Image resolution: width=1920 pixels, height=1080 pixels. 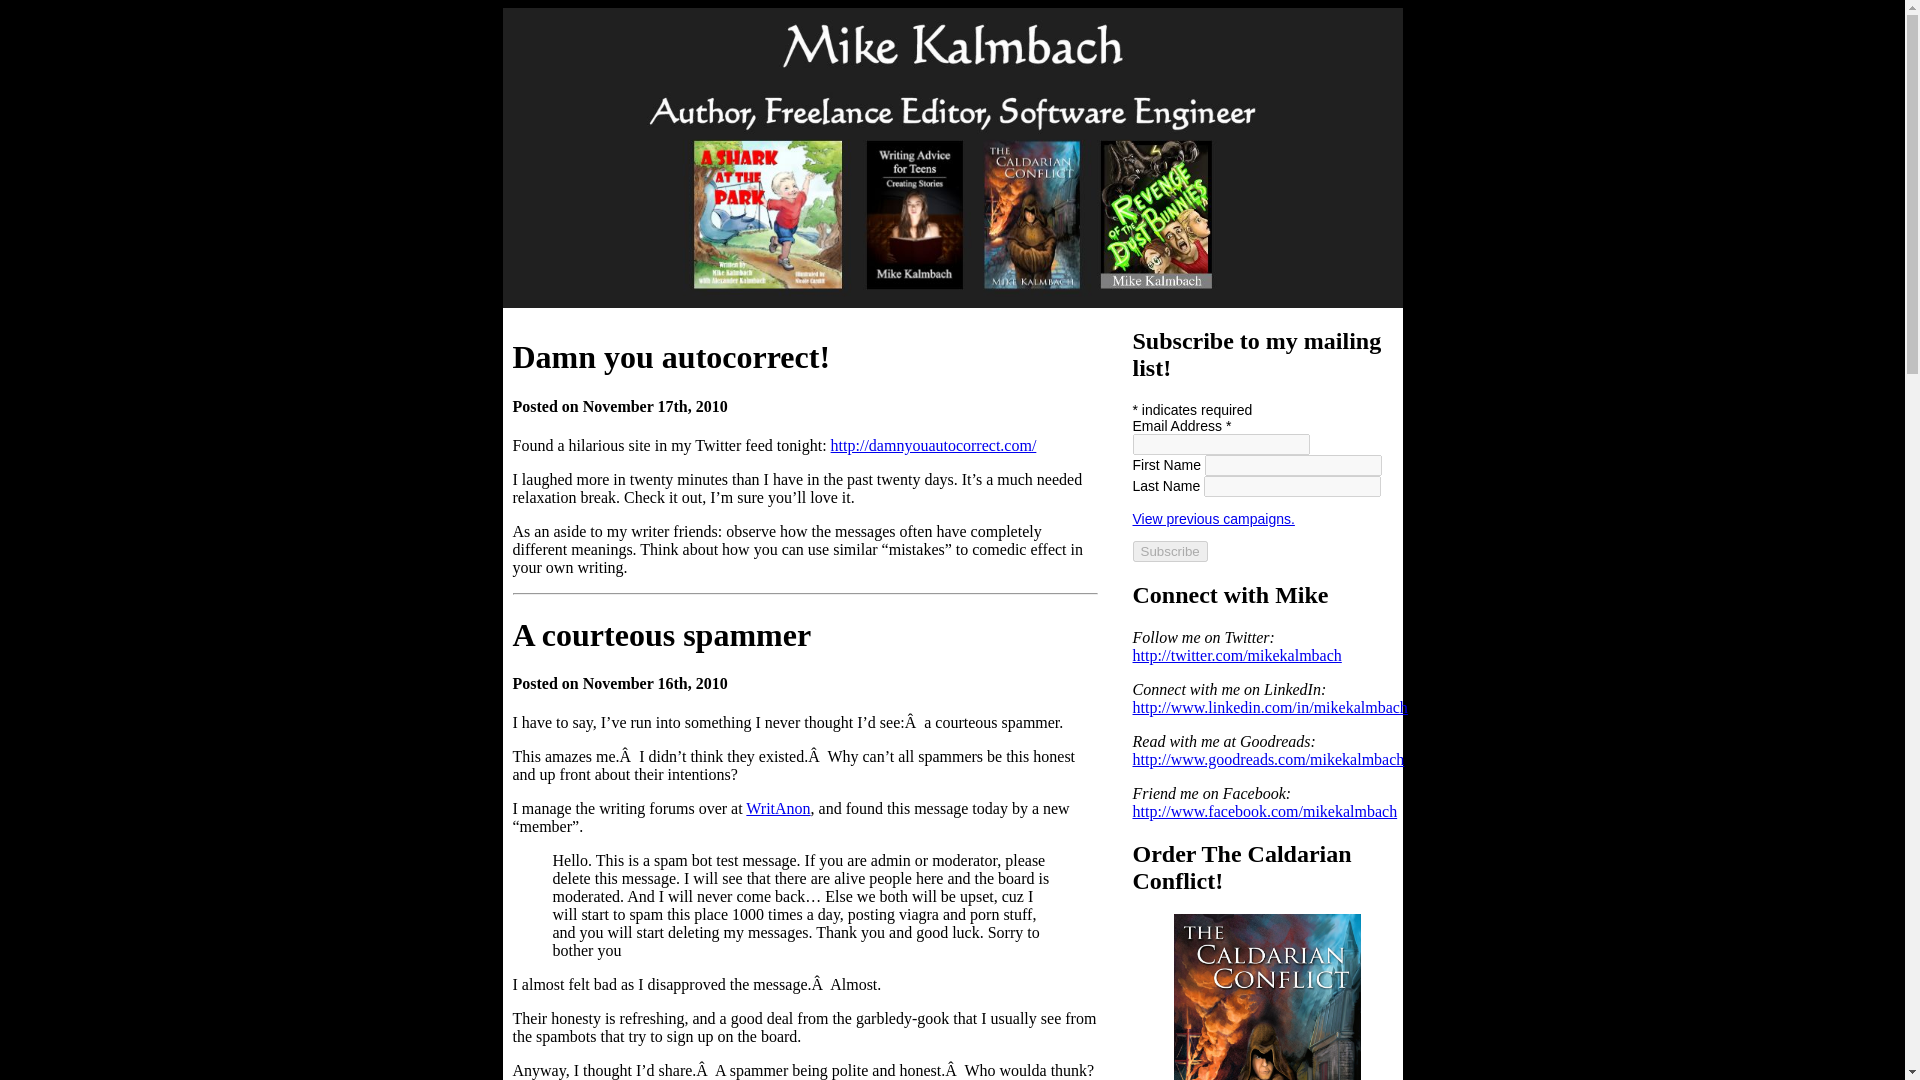 What do you see at coordinates (661, 634) in the screenshot?
I see `A courteous spammer` at bounding box center [661, 634].